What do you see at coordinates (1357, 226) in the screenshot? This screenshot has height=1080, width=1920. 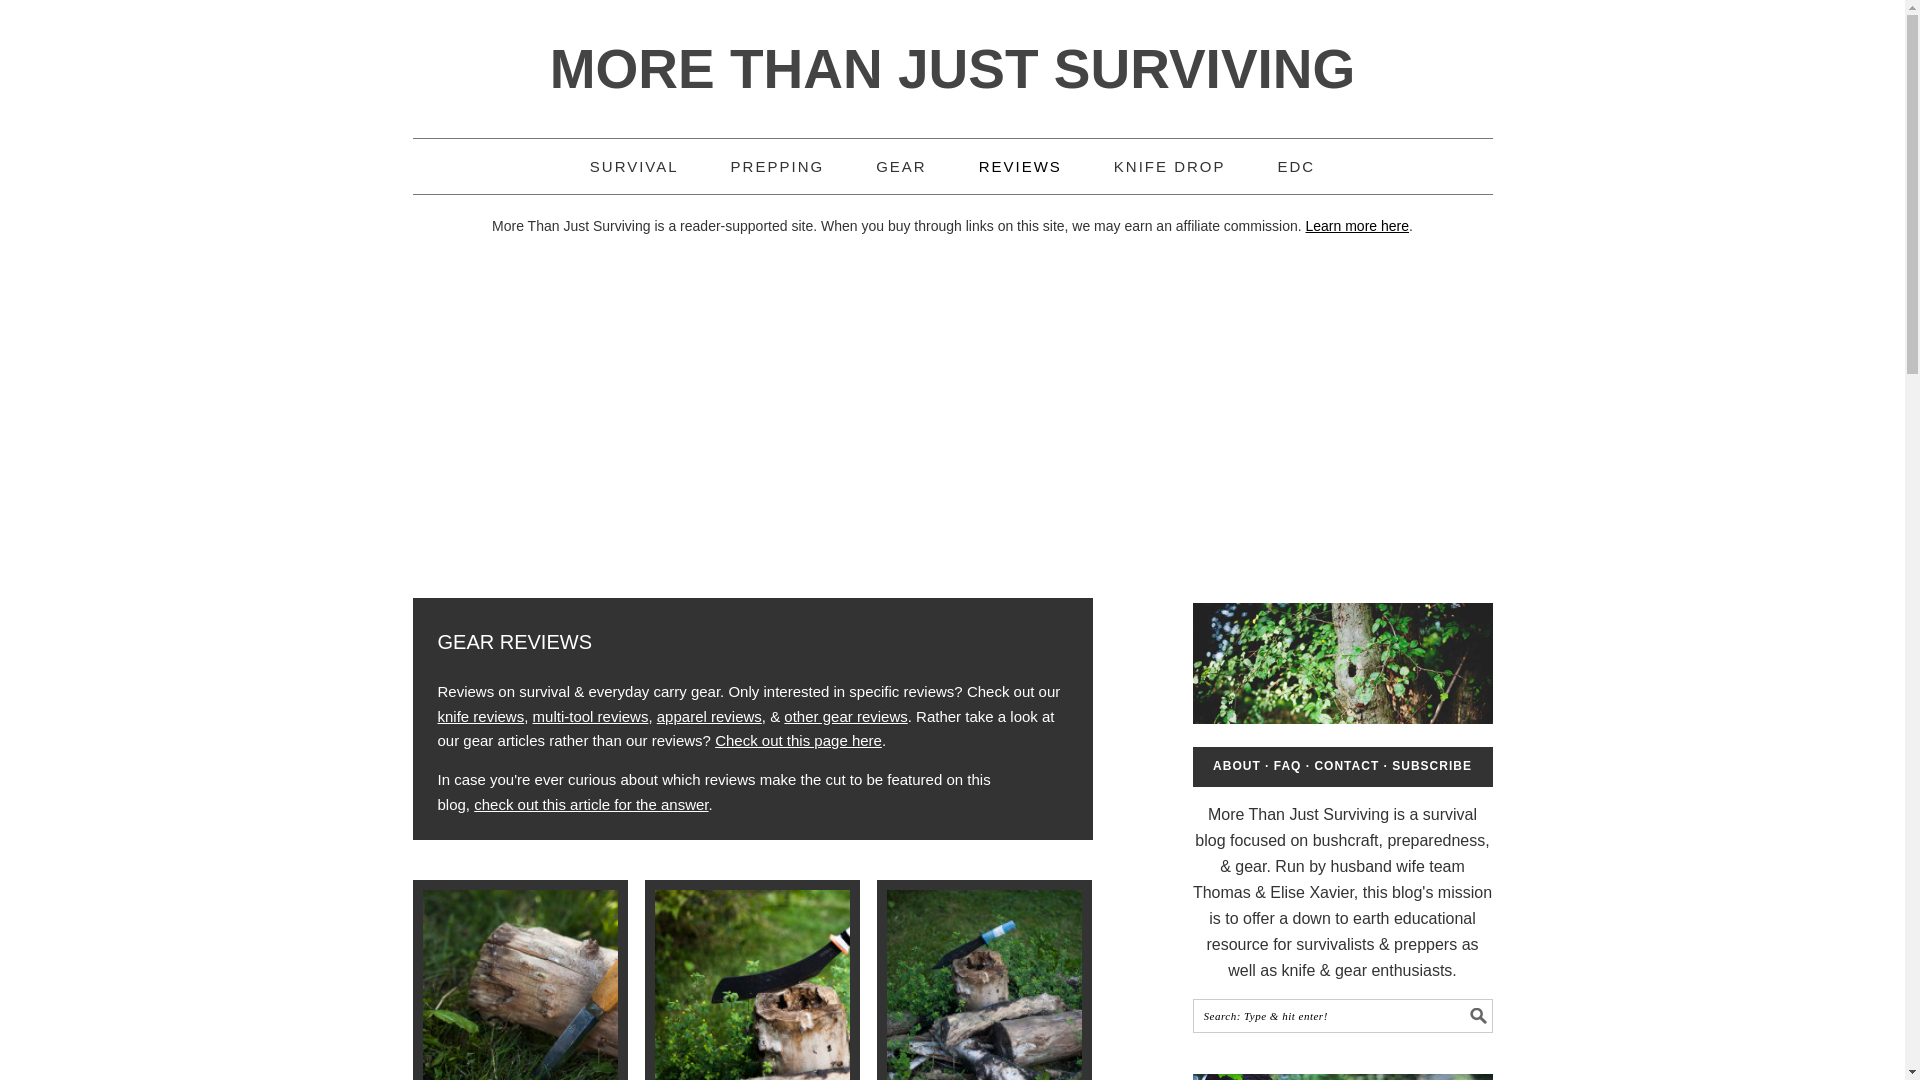 I see `Learn more here` at bounding box center [1357, 226].